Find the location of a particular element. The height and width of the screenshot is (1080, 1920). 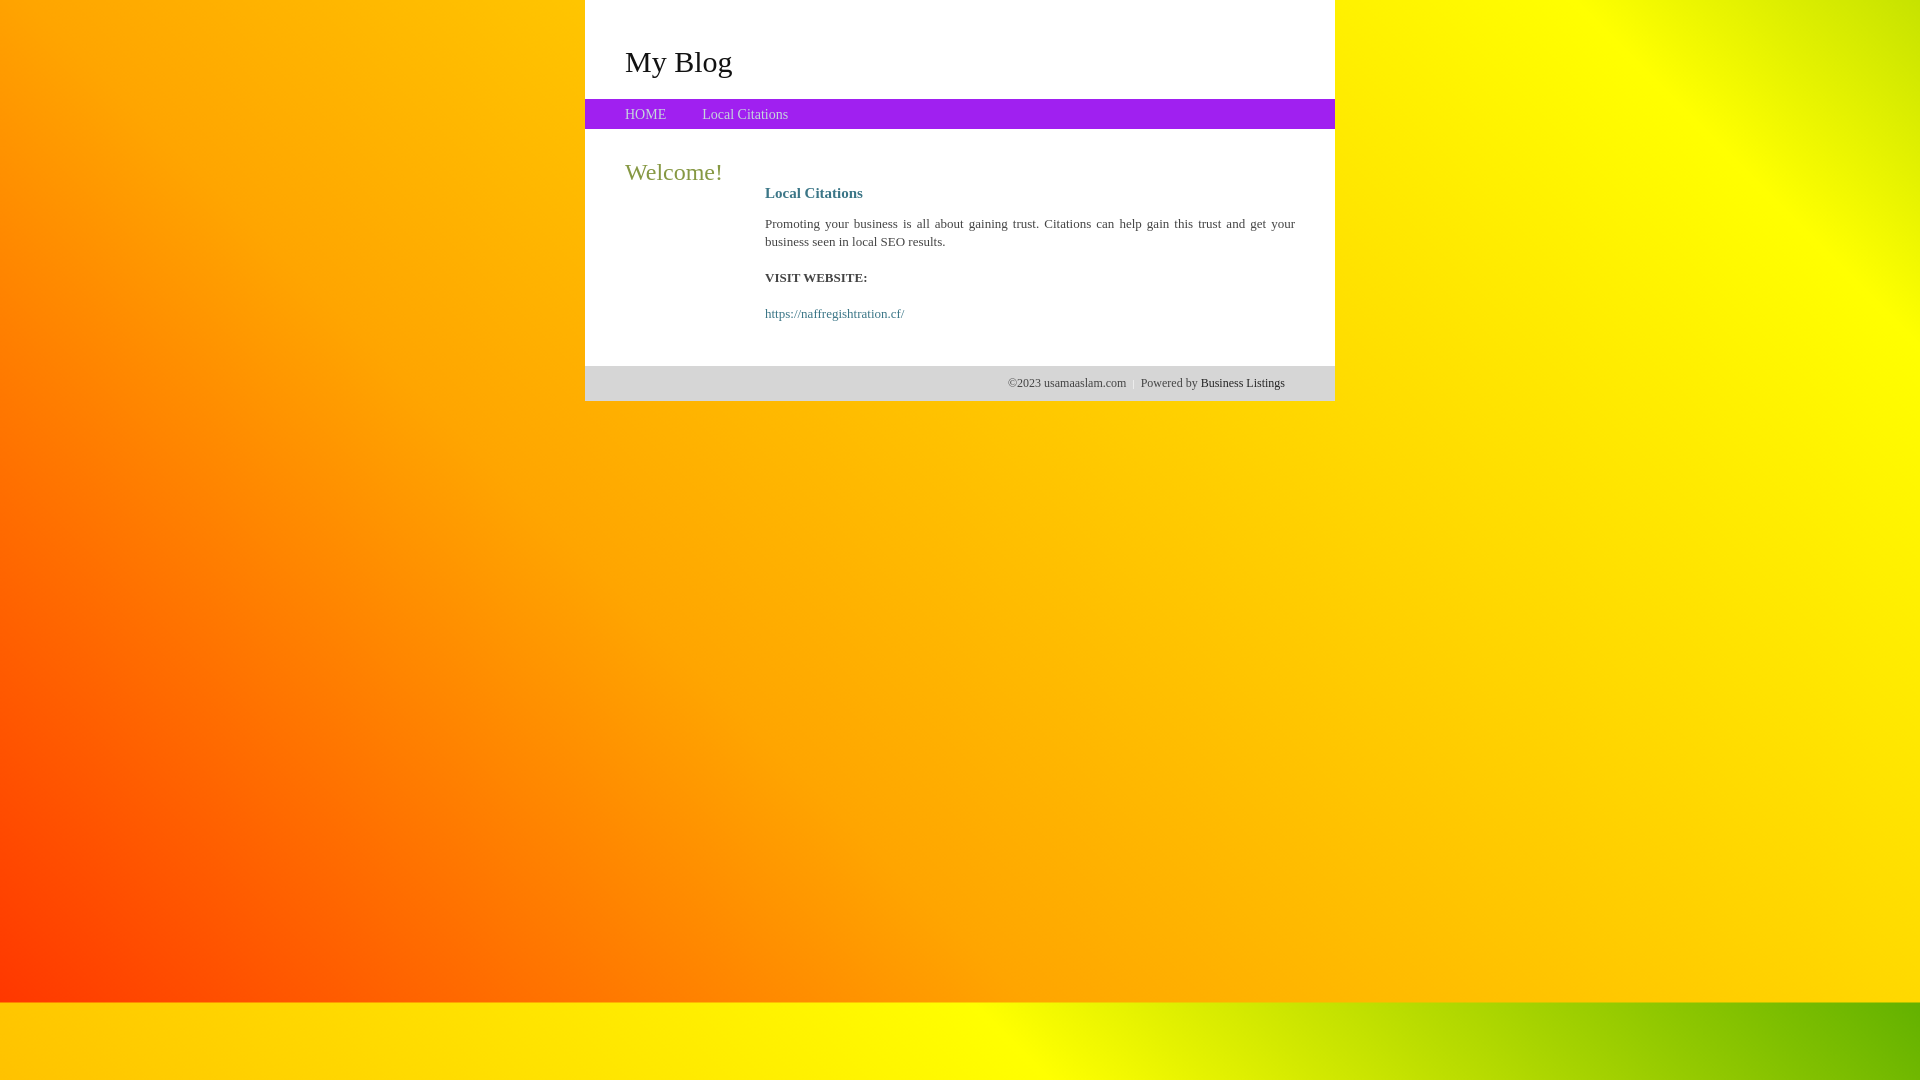

https://naffregishtration.cf/ is located at coordinates (834, 314).